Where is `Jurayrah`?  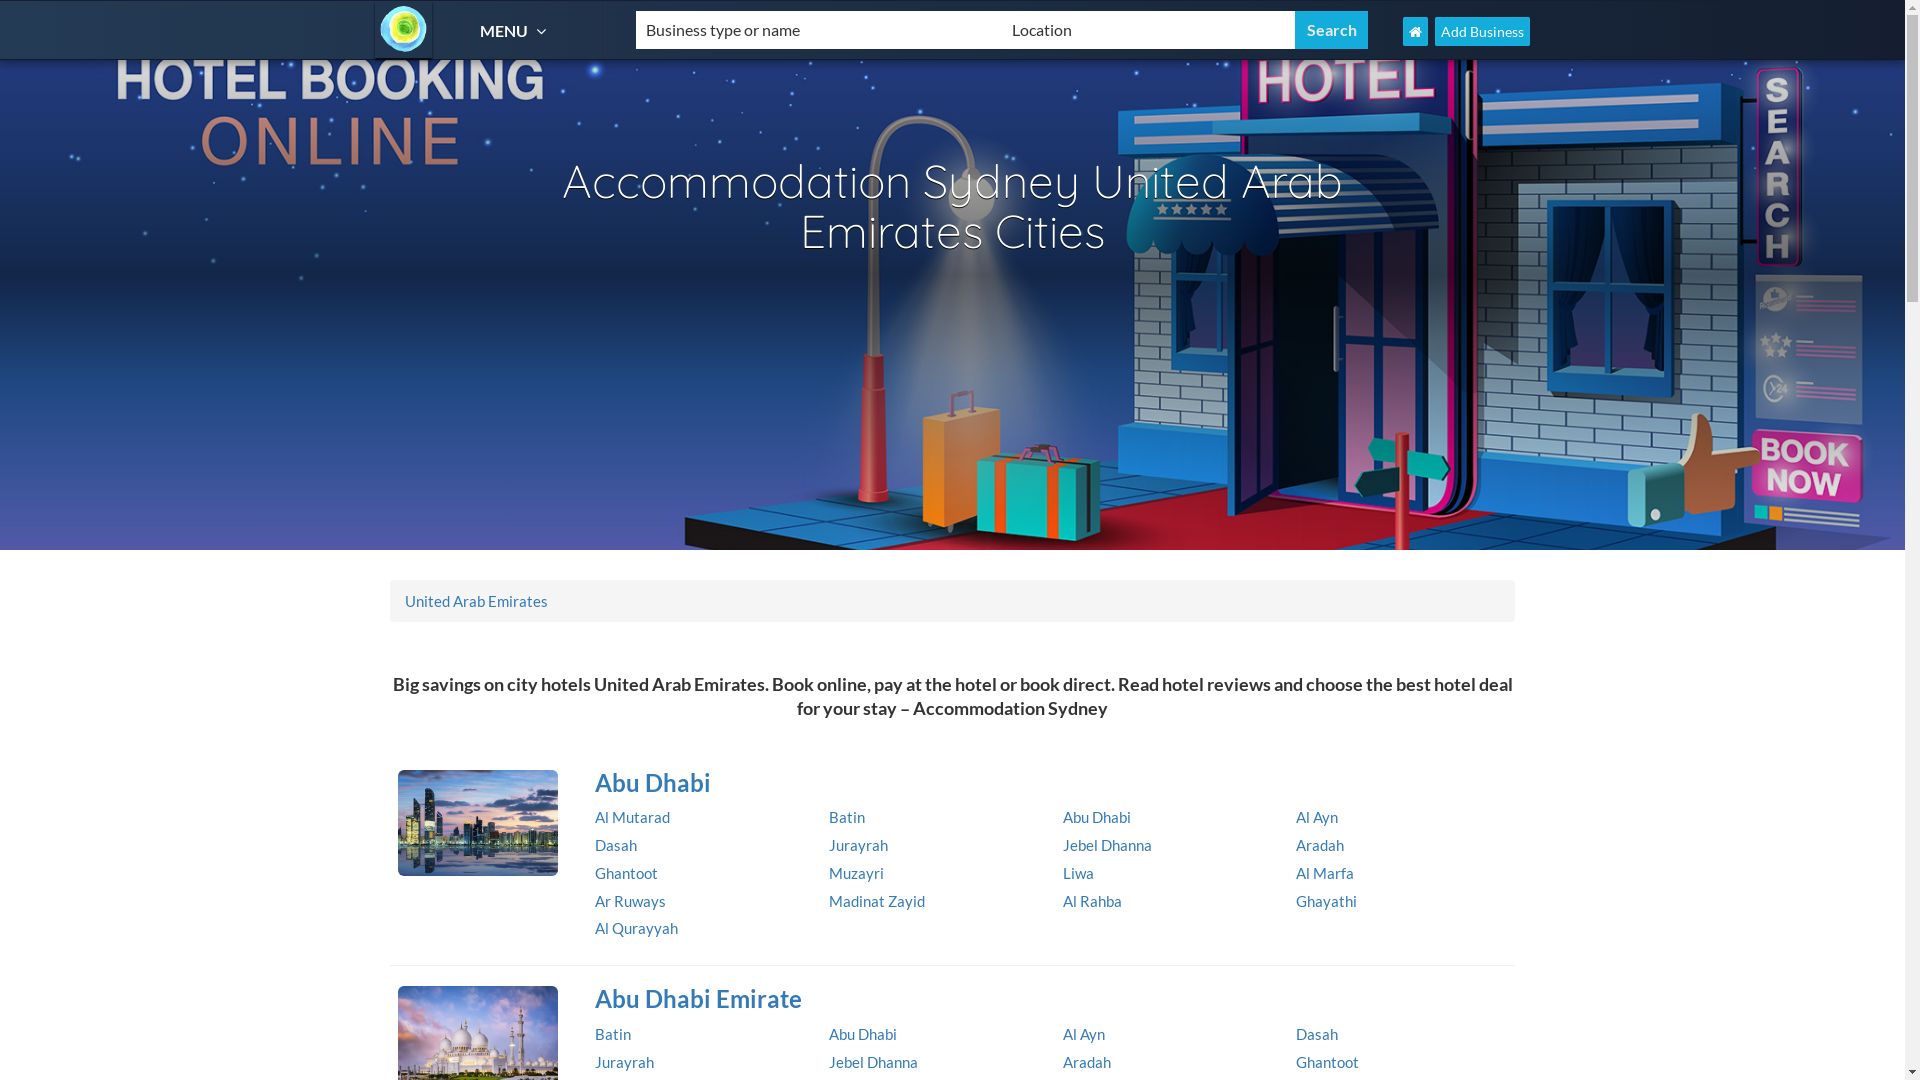
Jurayrah is located at coordinates (858, 845).